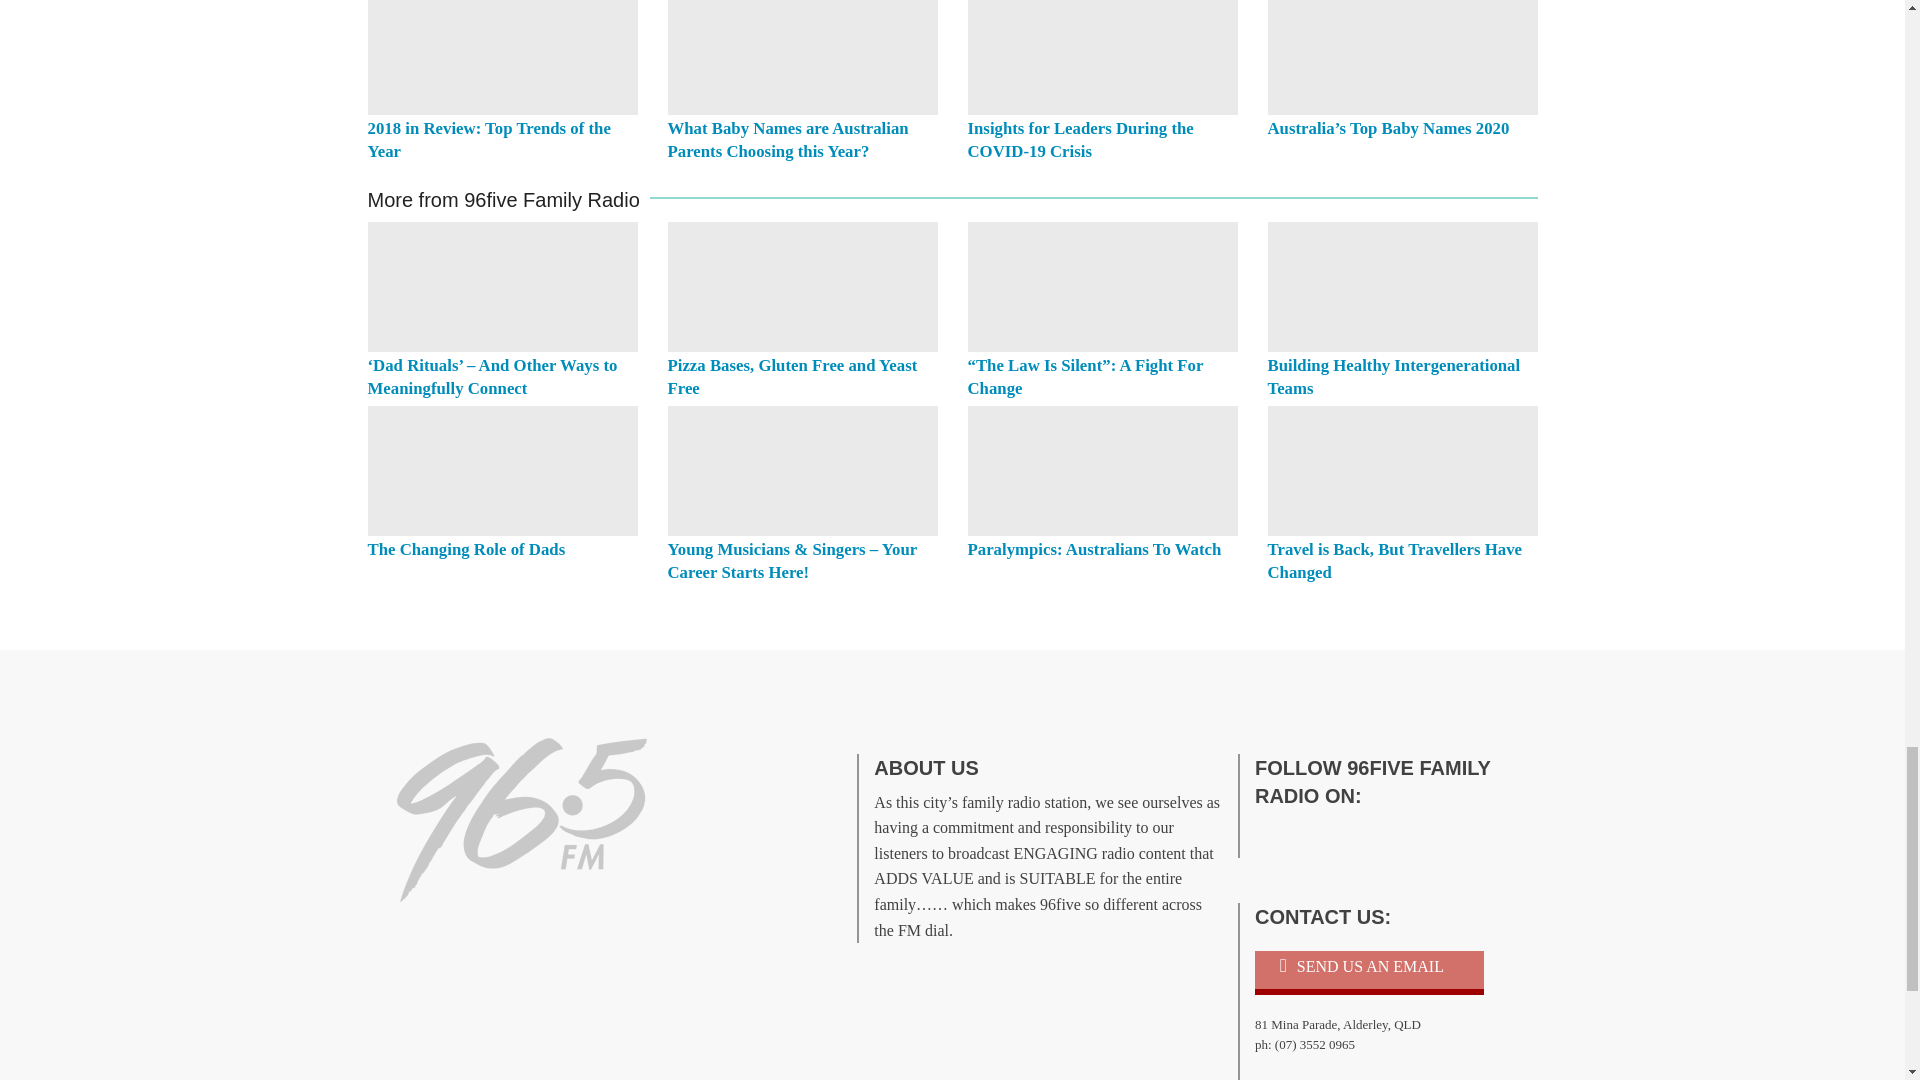 The height and width of the screenshot is (1080, 1920). Describe the element at coordinates (788, 139) in the screenshot. I see `What Baby Names are Australian Parents Choosing this Year?` at that location.